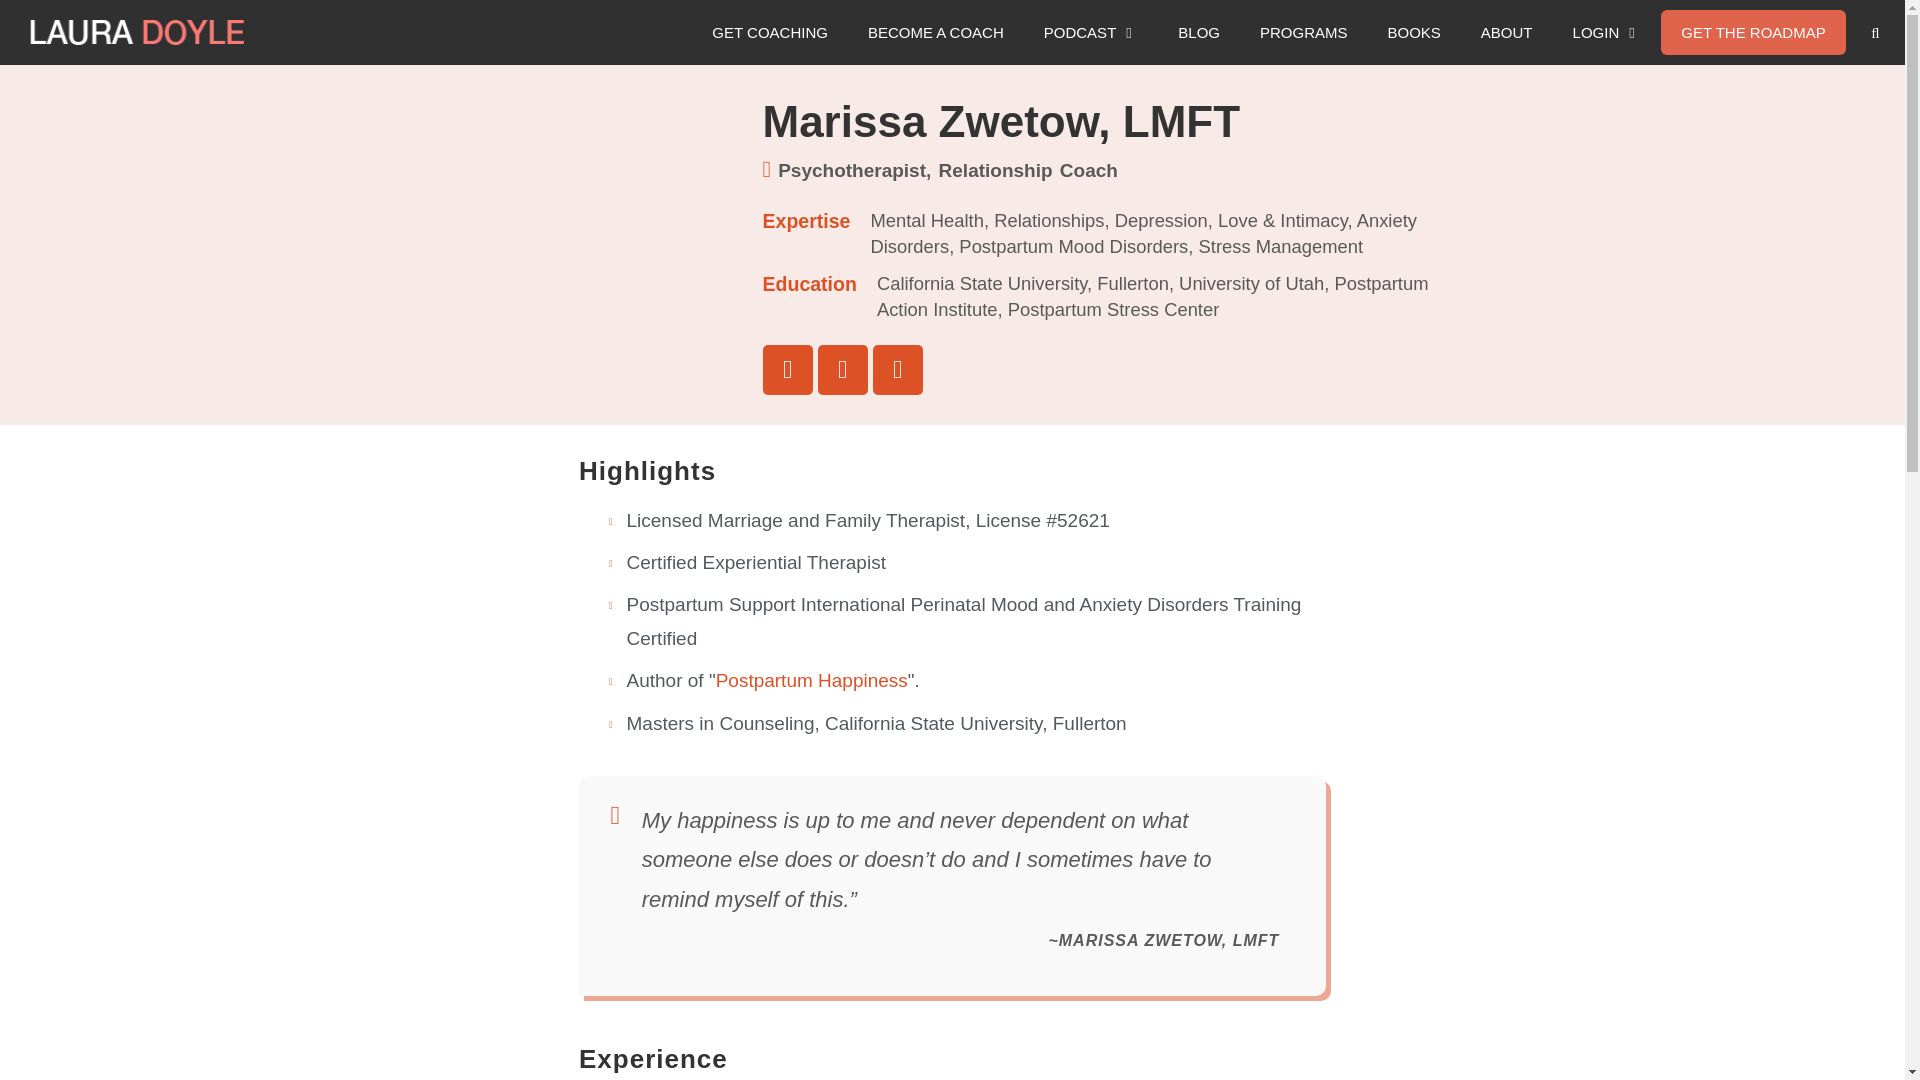 The height and width of the screenshot is (1080, 1920). I want to click on PODCAST, so click(1091, 32).